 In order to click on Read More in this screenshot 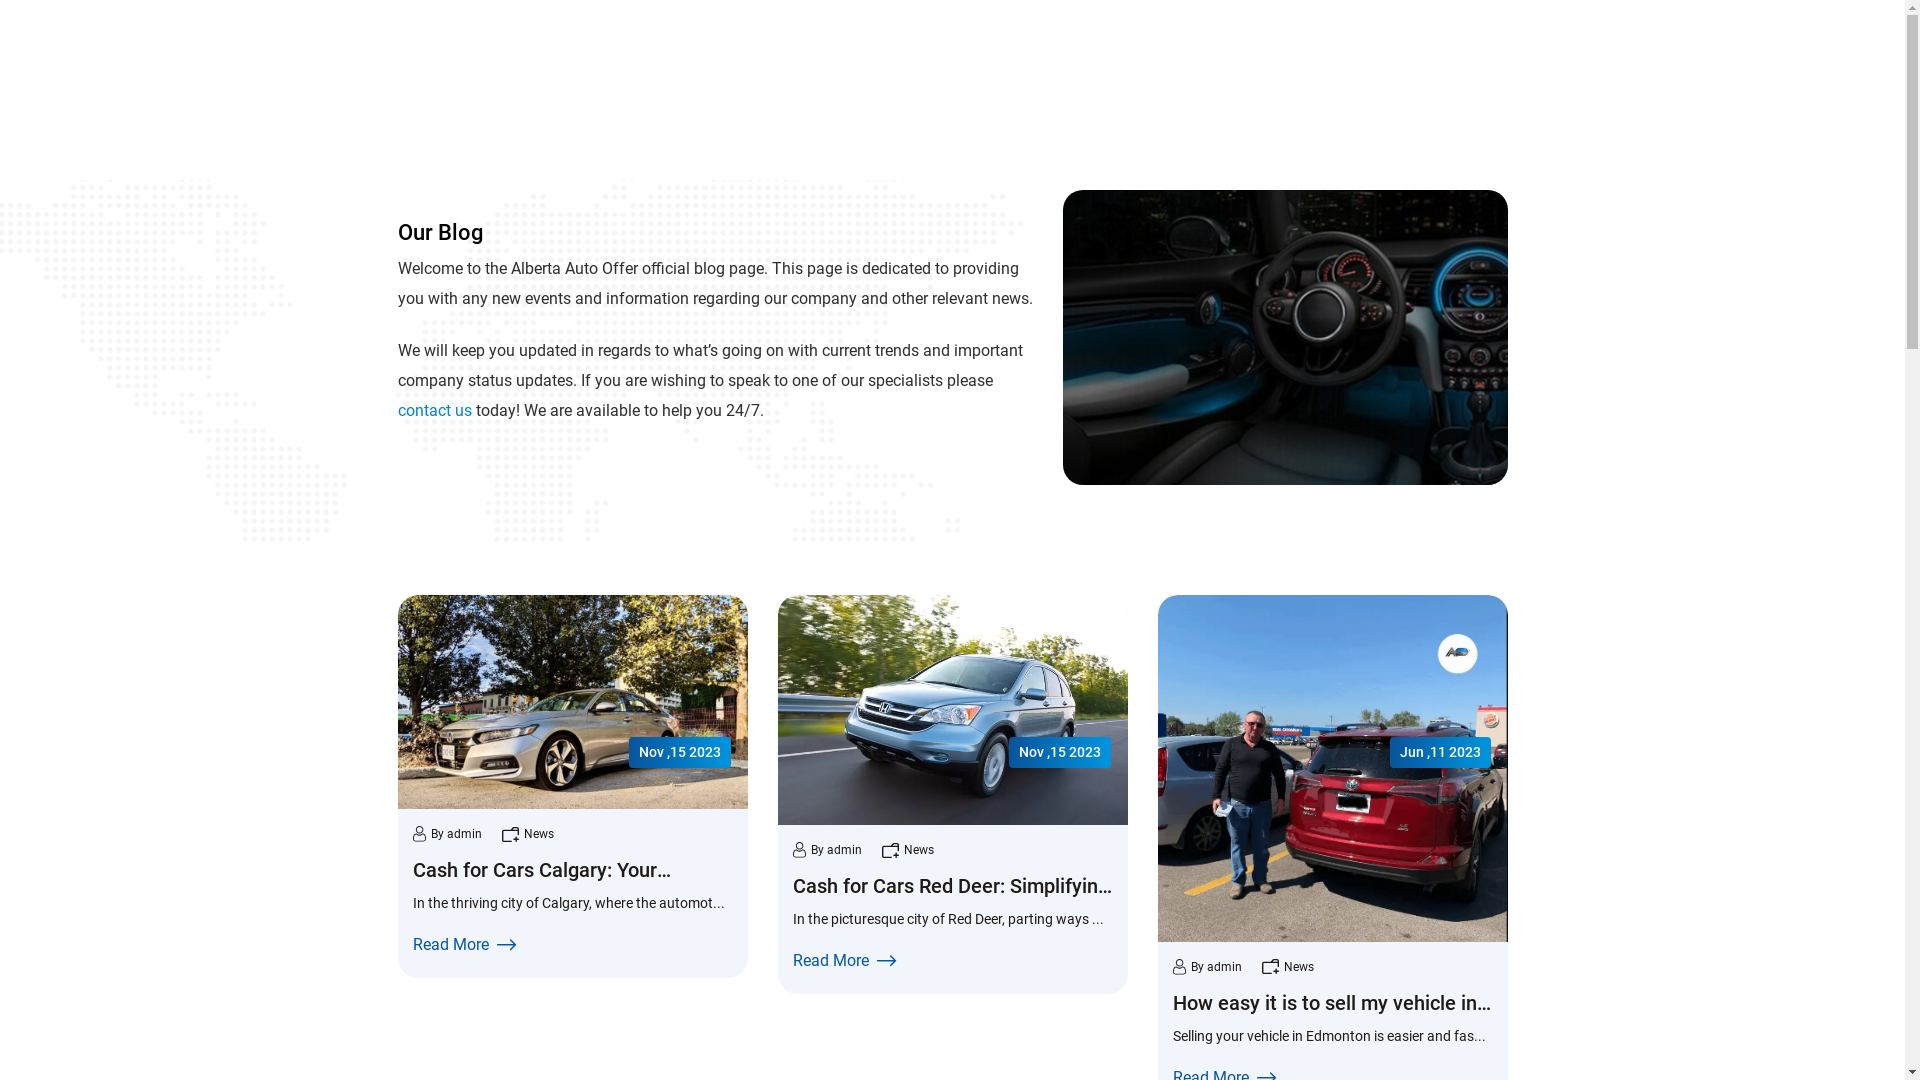, I will do `click(572, 945)`.